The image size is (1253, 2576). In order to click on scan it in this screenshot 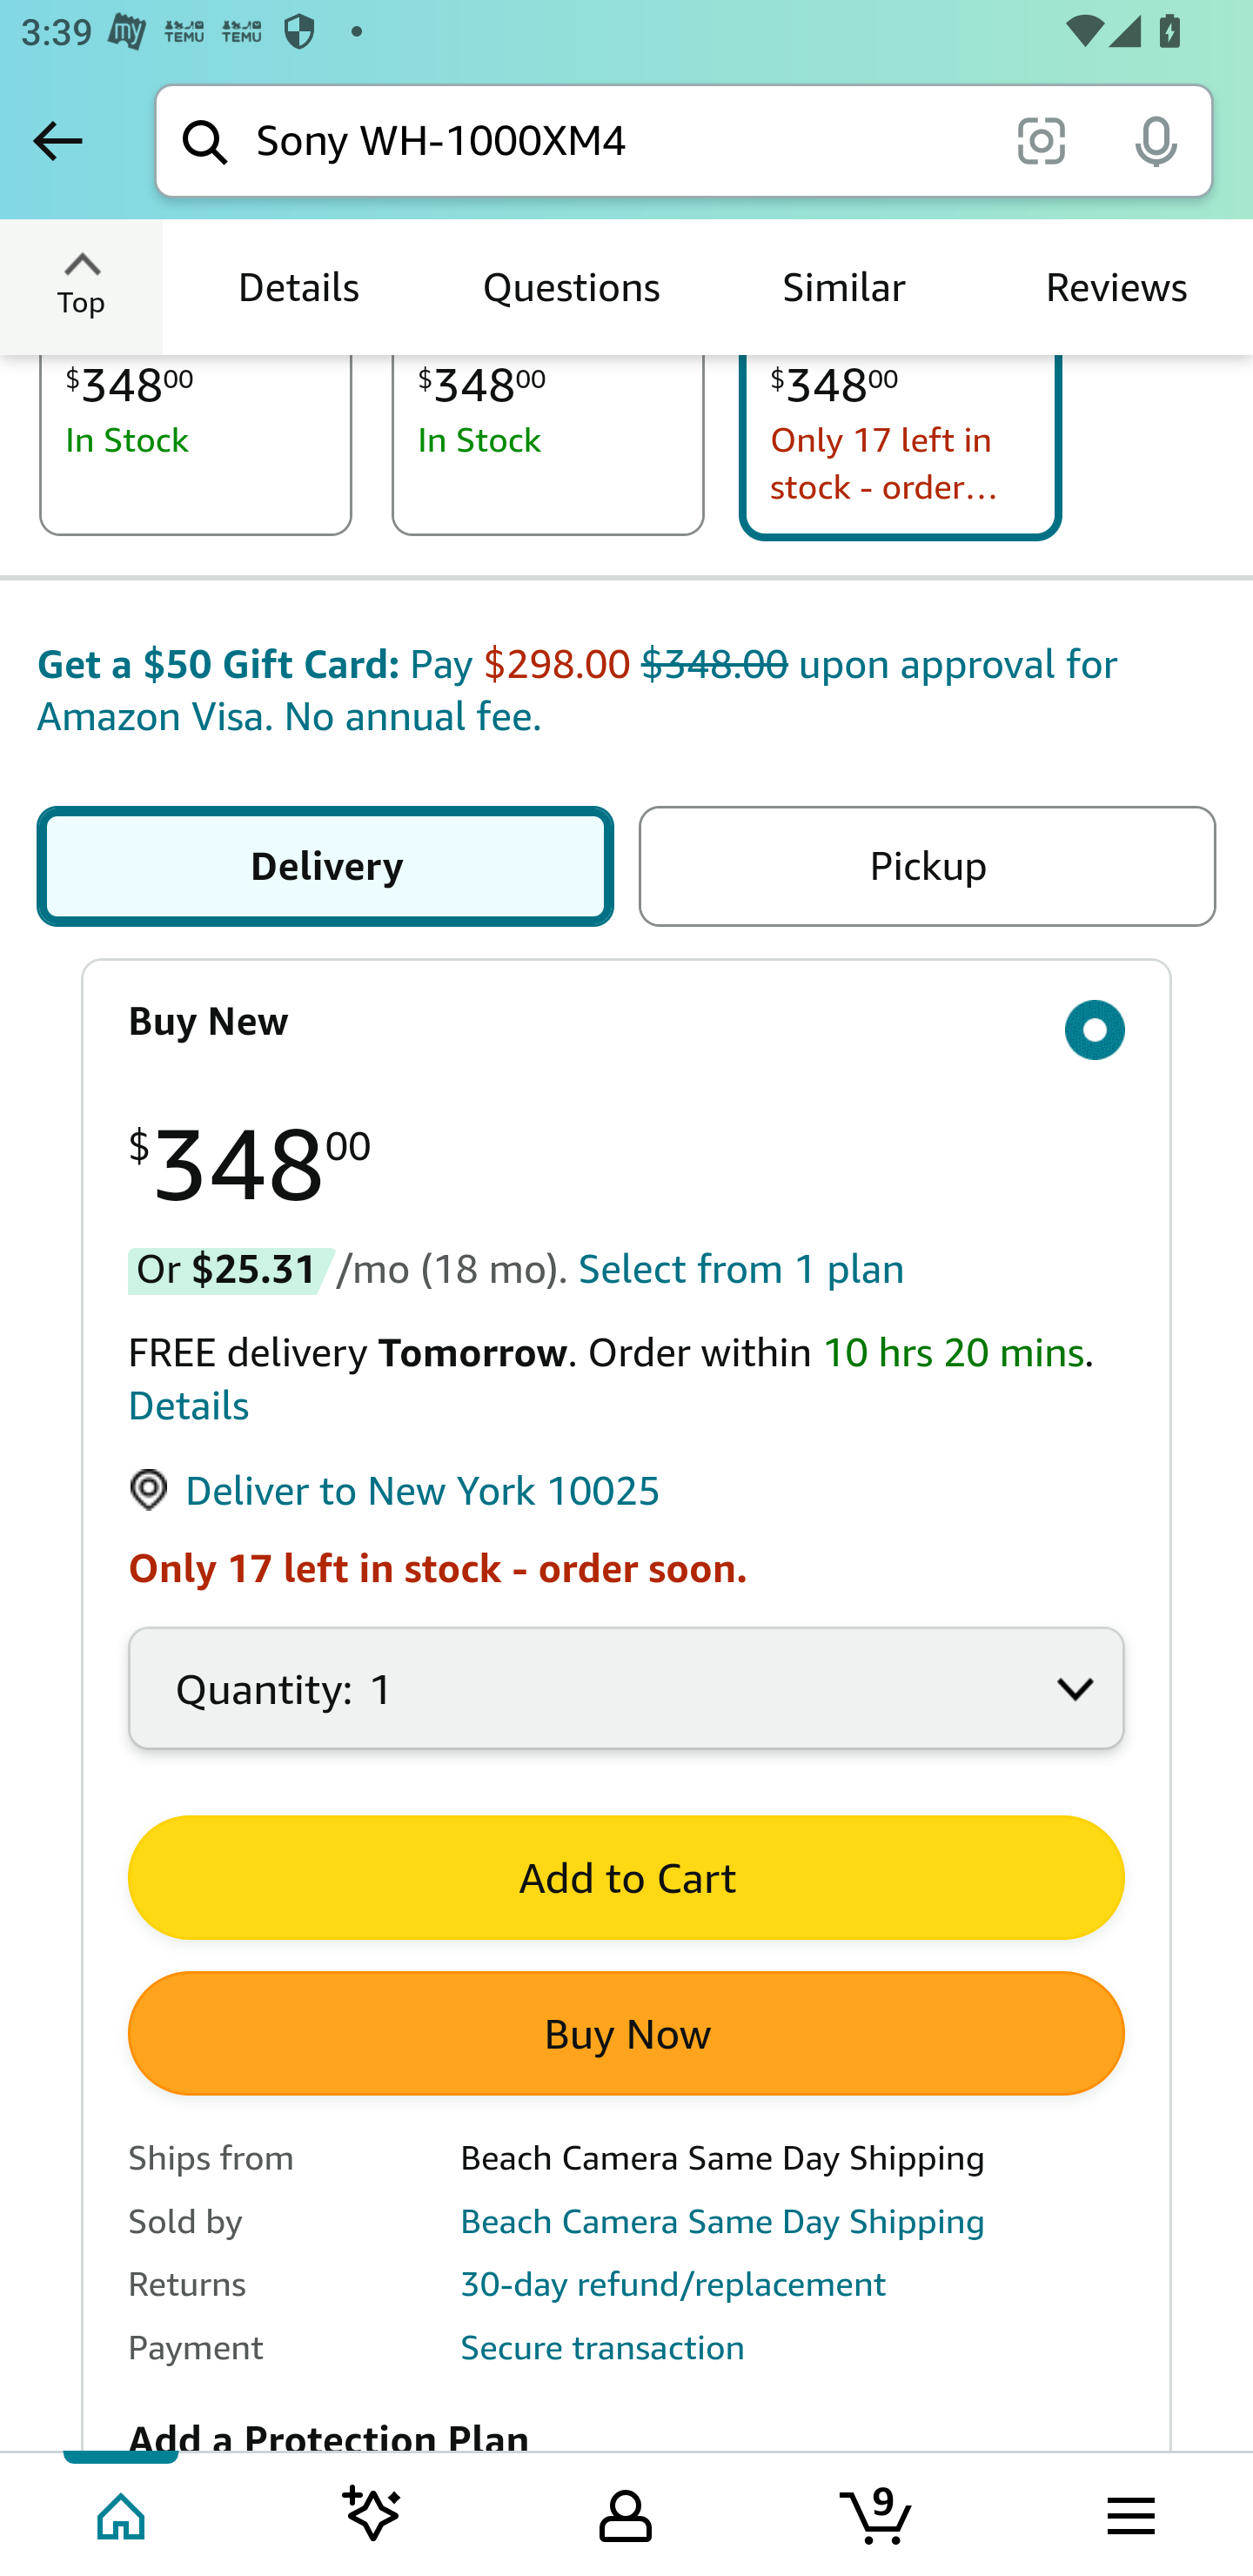, I will do `click(1041, 139)`.